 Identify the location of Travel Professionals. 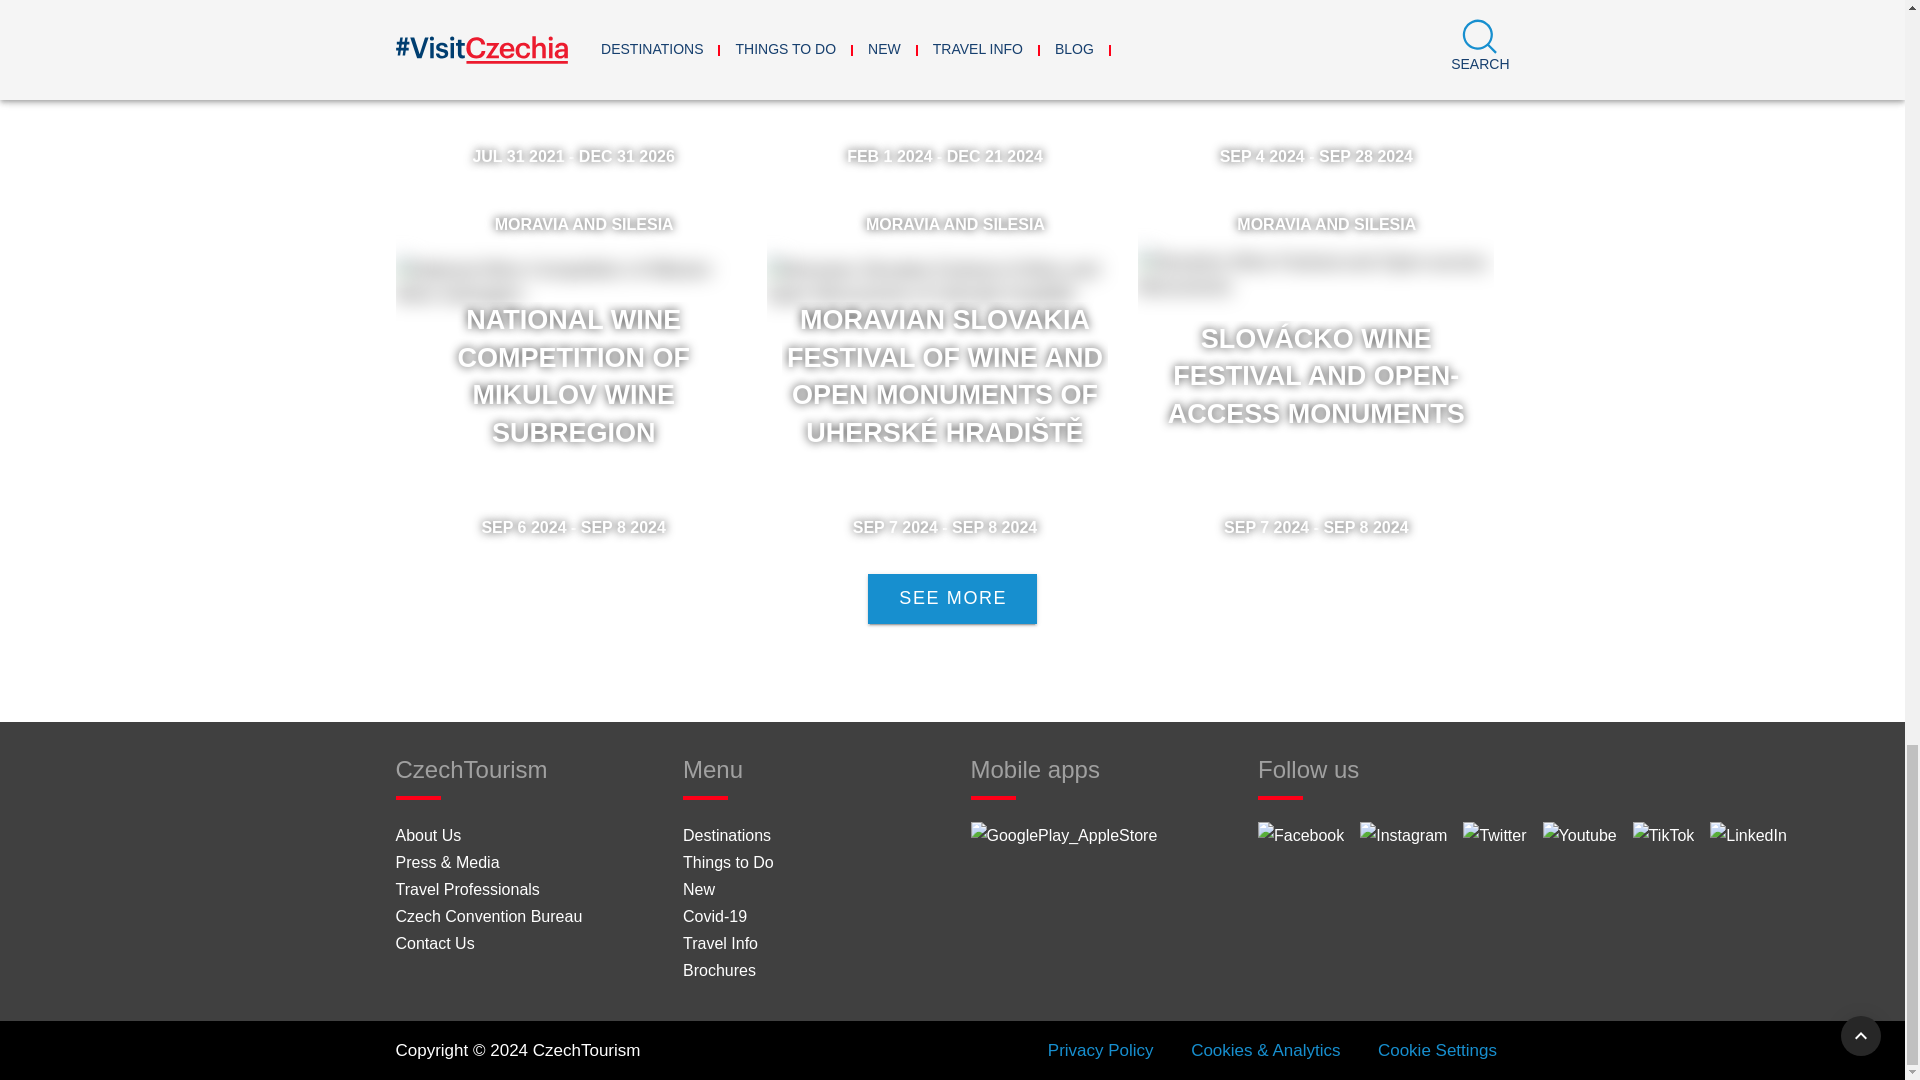
(467, 889).